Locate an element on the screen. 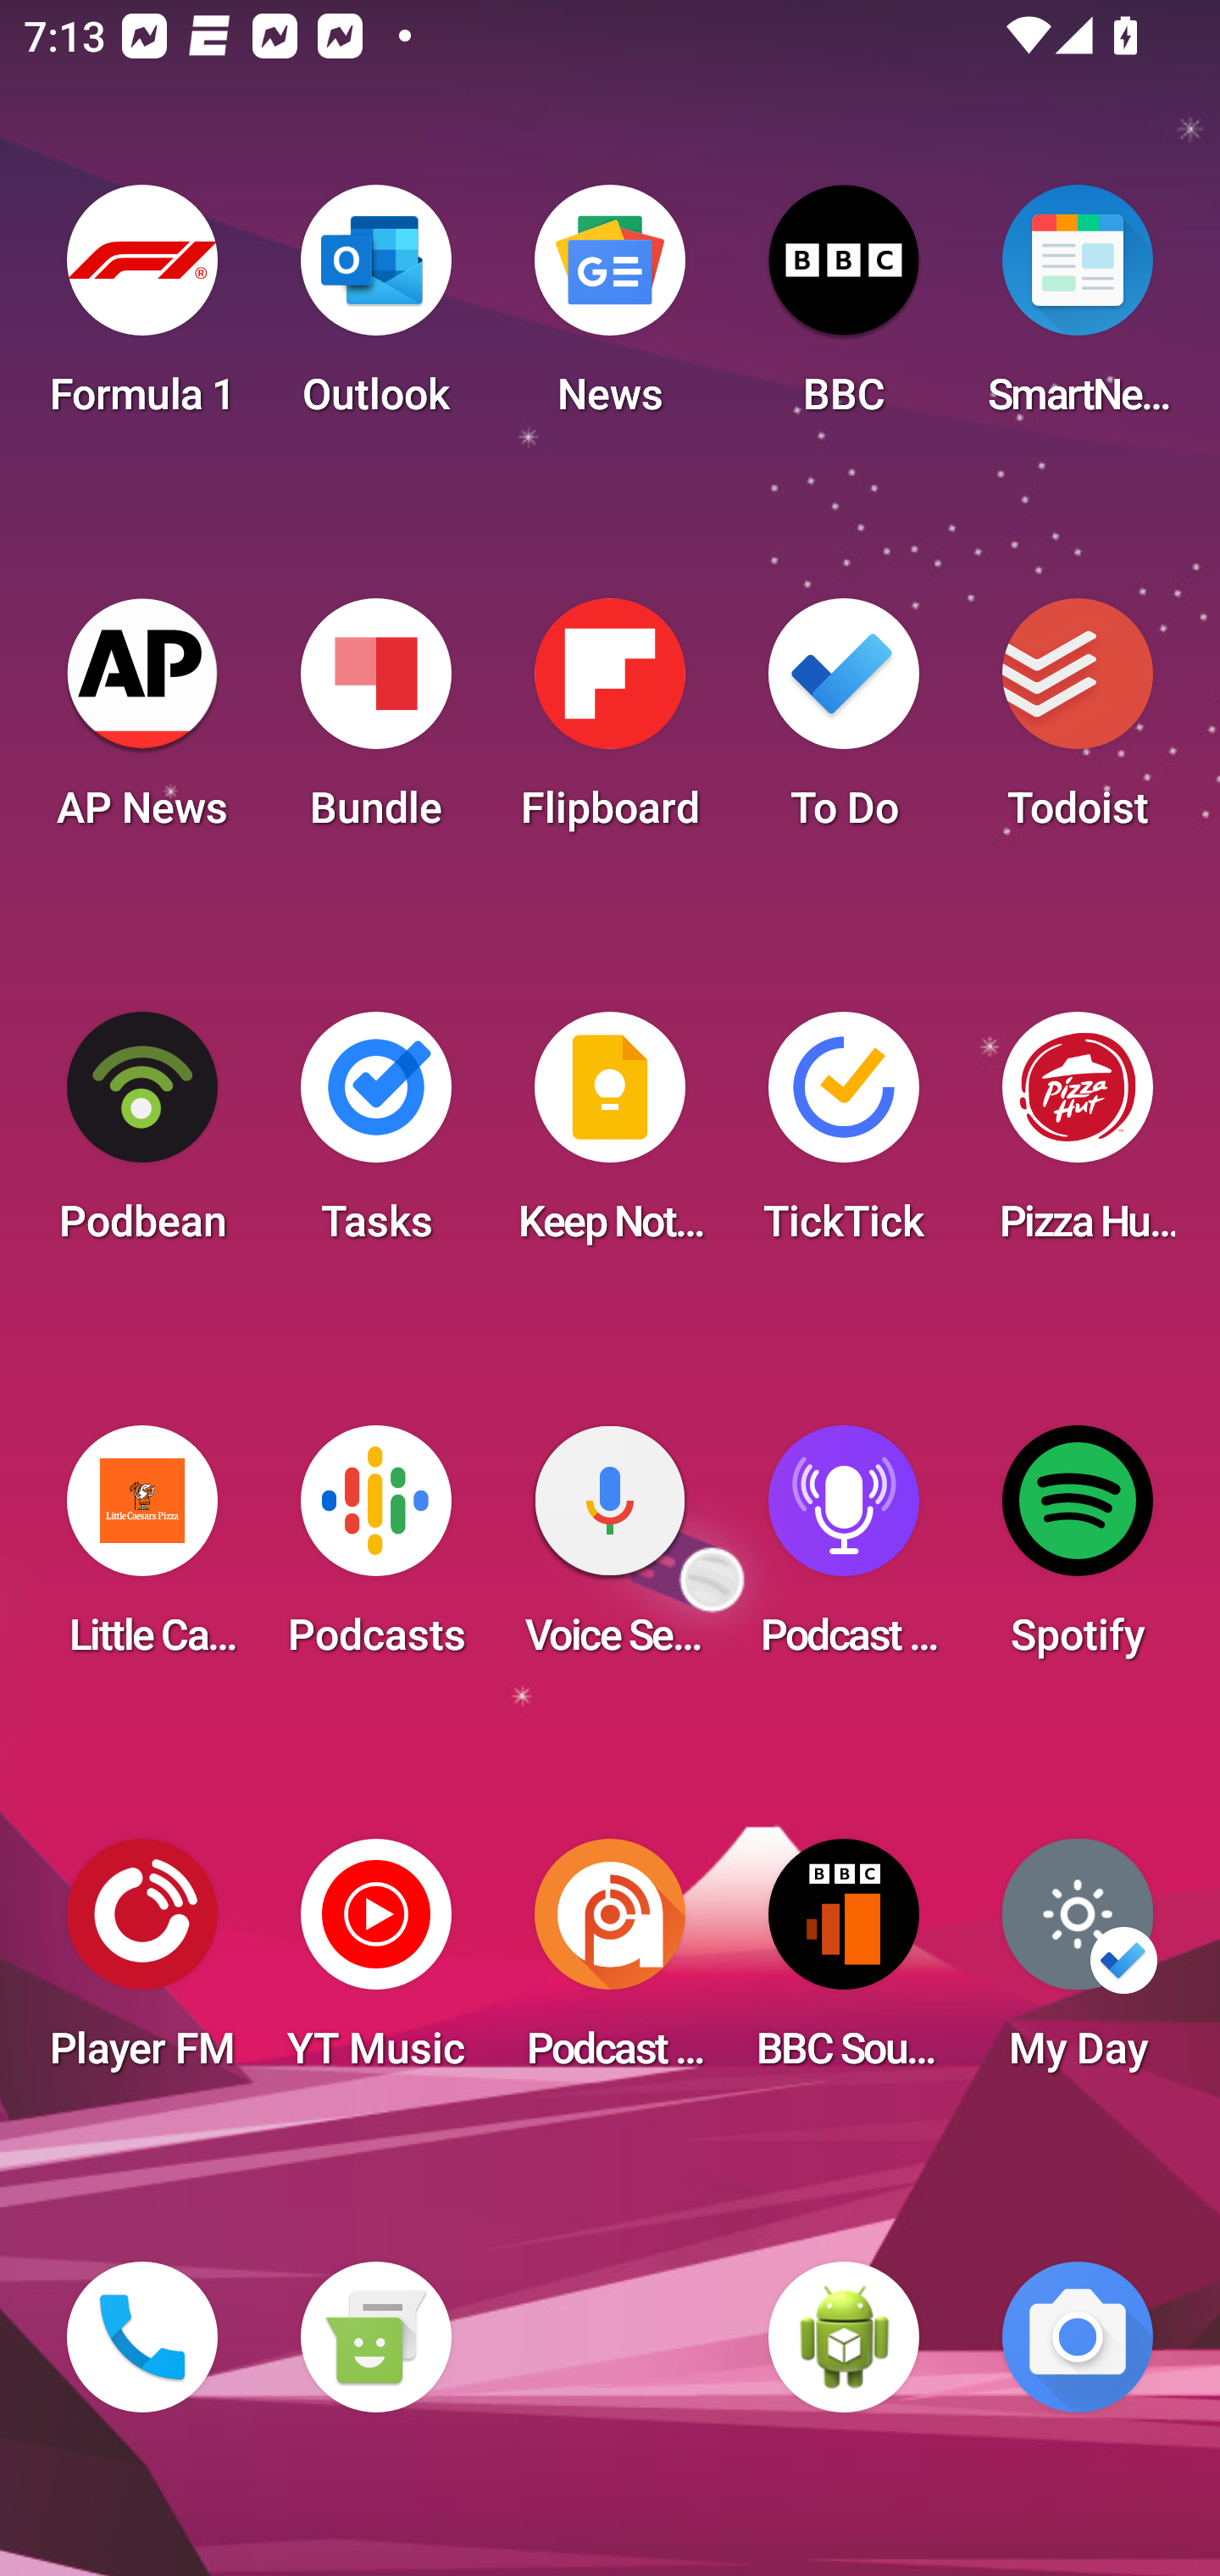  News is located at coordinates (610, 310).